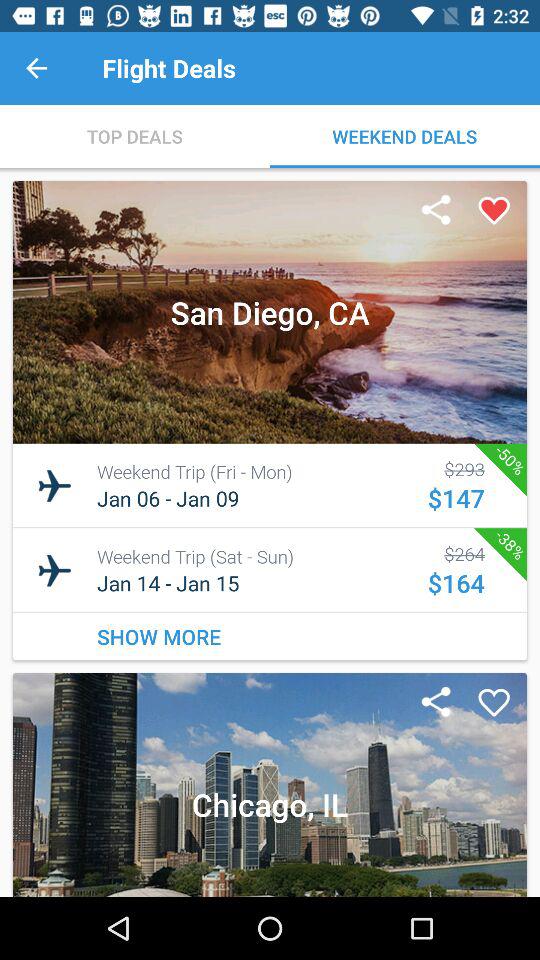 Image resolution: width=540 pixels, height=960 pixels. Describe the element at coordinates (436, 703) in the screenshot. I see `share the deal` at that location.